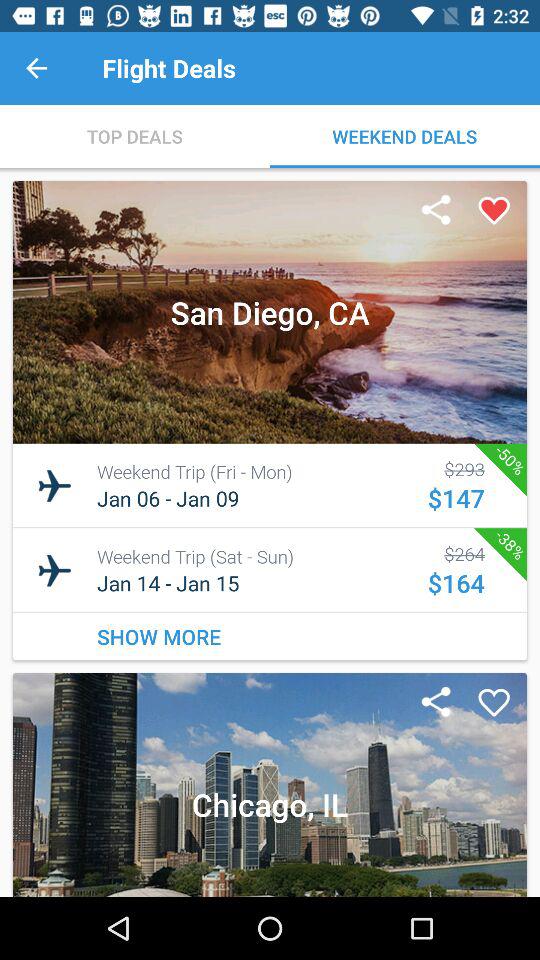 Image resolution: width=540 pixels, height=960 pixels. Describe the element at coordinates (436, 703) in the screenshot. I see `share the deal` at that location.